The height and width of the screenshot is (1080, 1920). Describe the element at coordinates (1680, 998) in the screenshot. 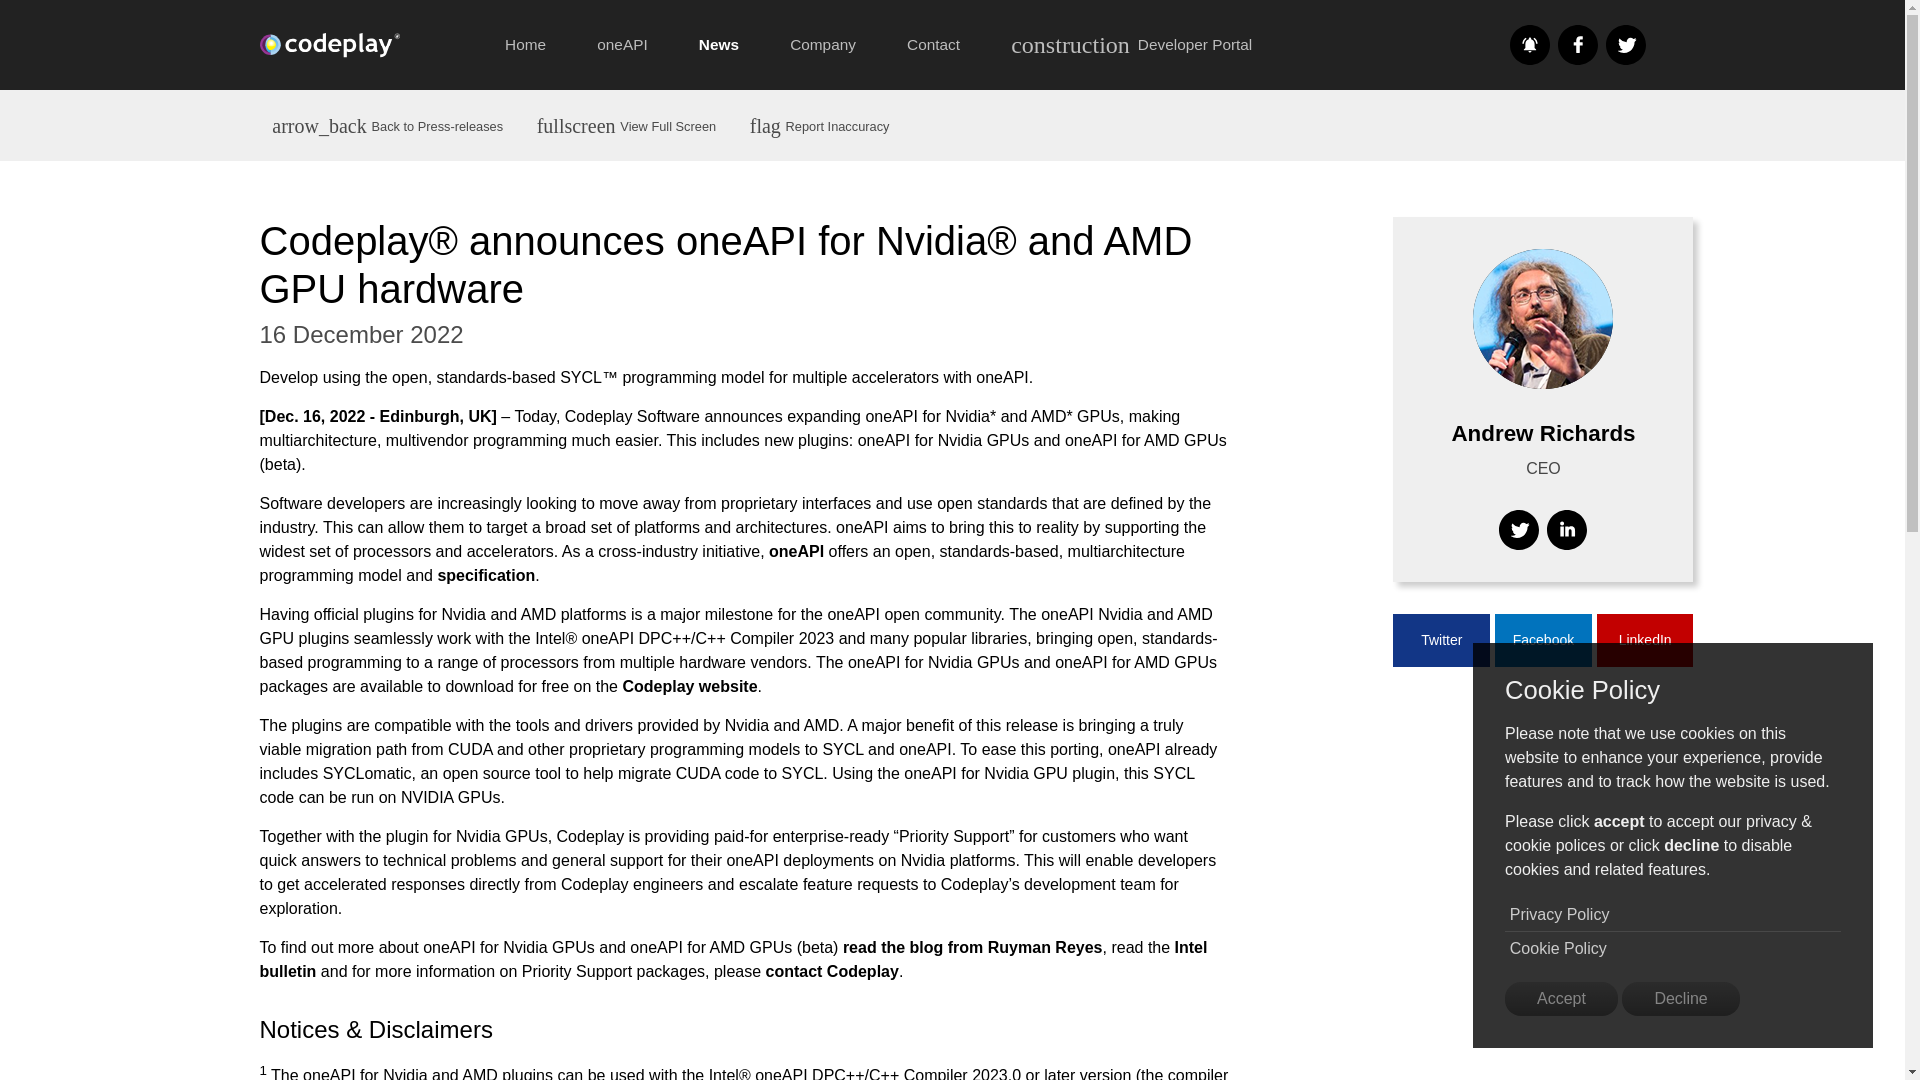

I see `Decline` at that location.